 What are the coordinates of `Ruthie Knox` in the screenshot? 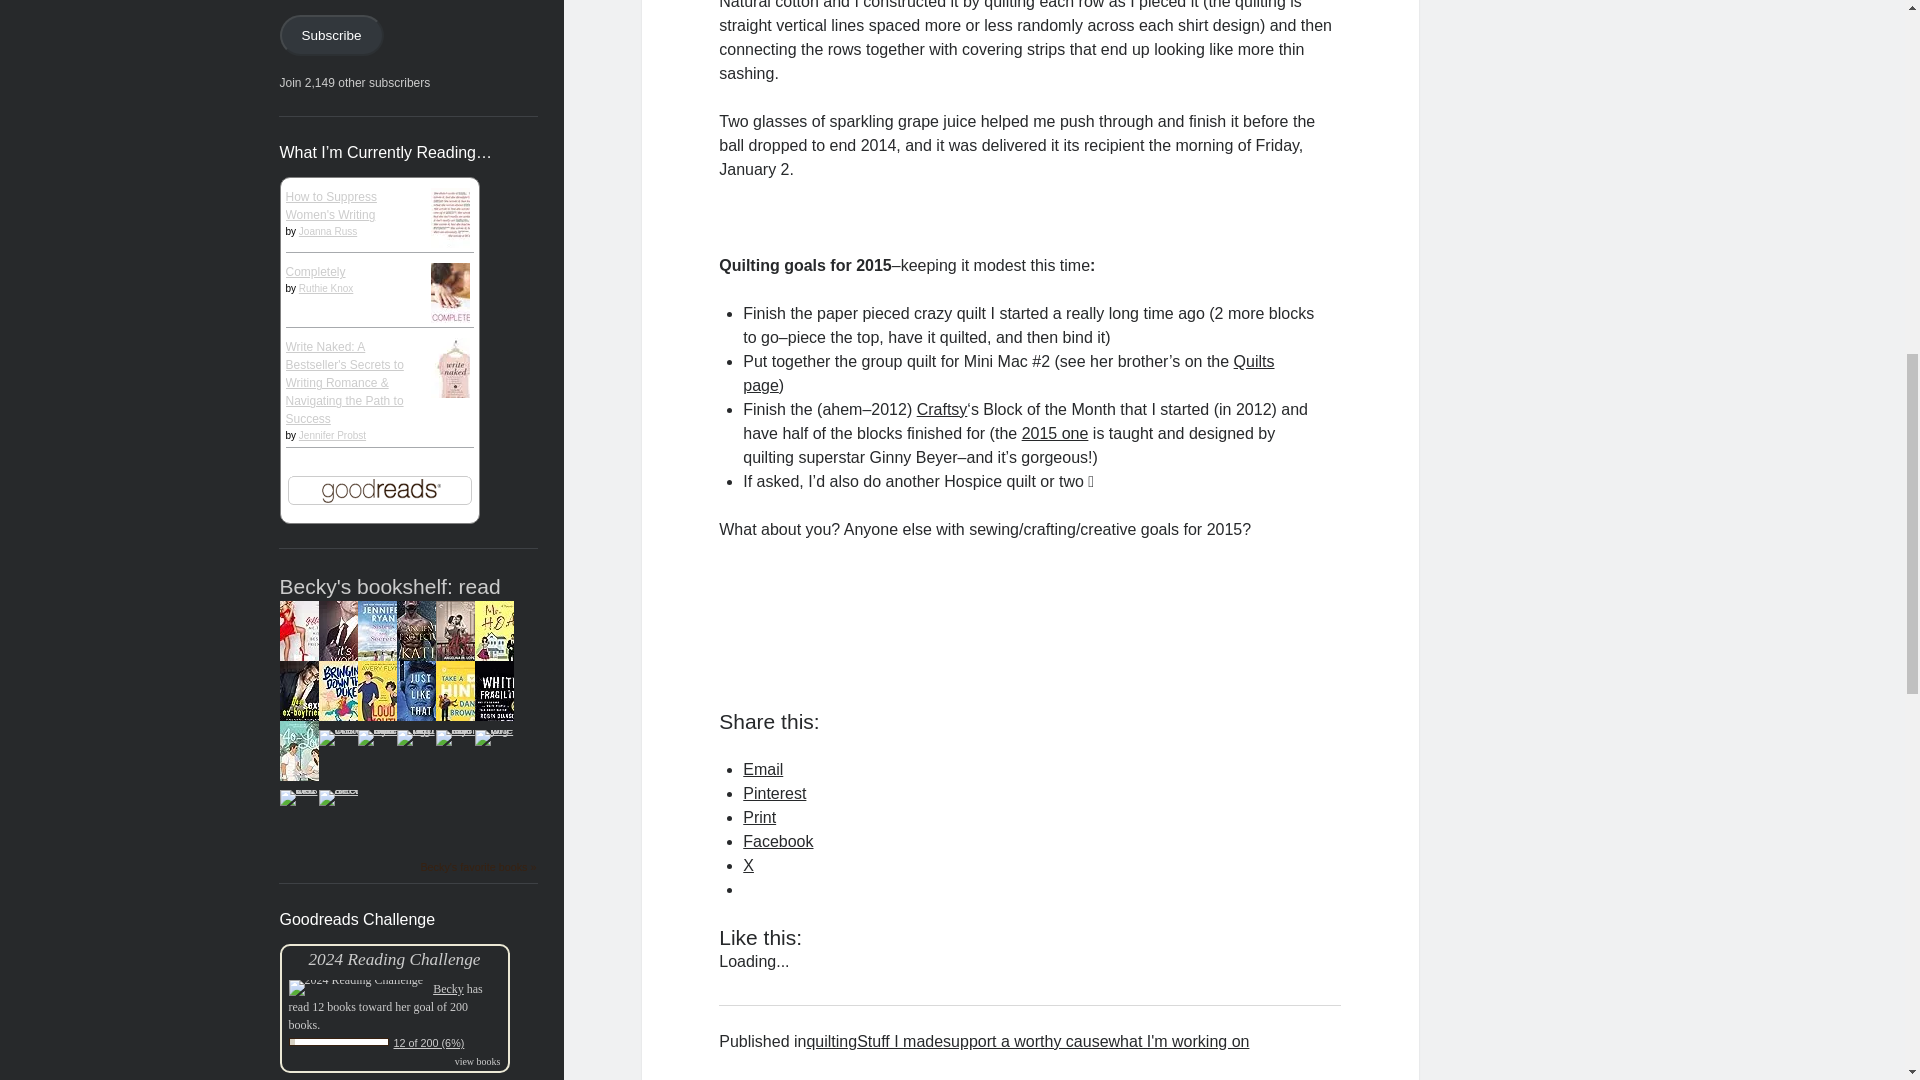 It's located at (326, 288).